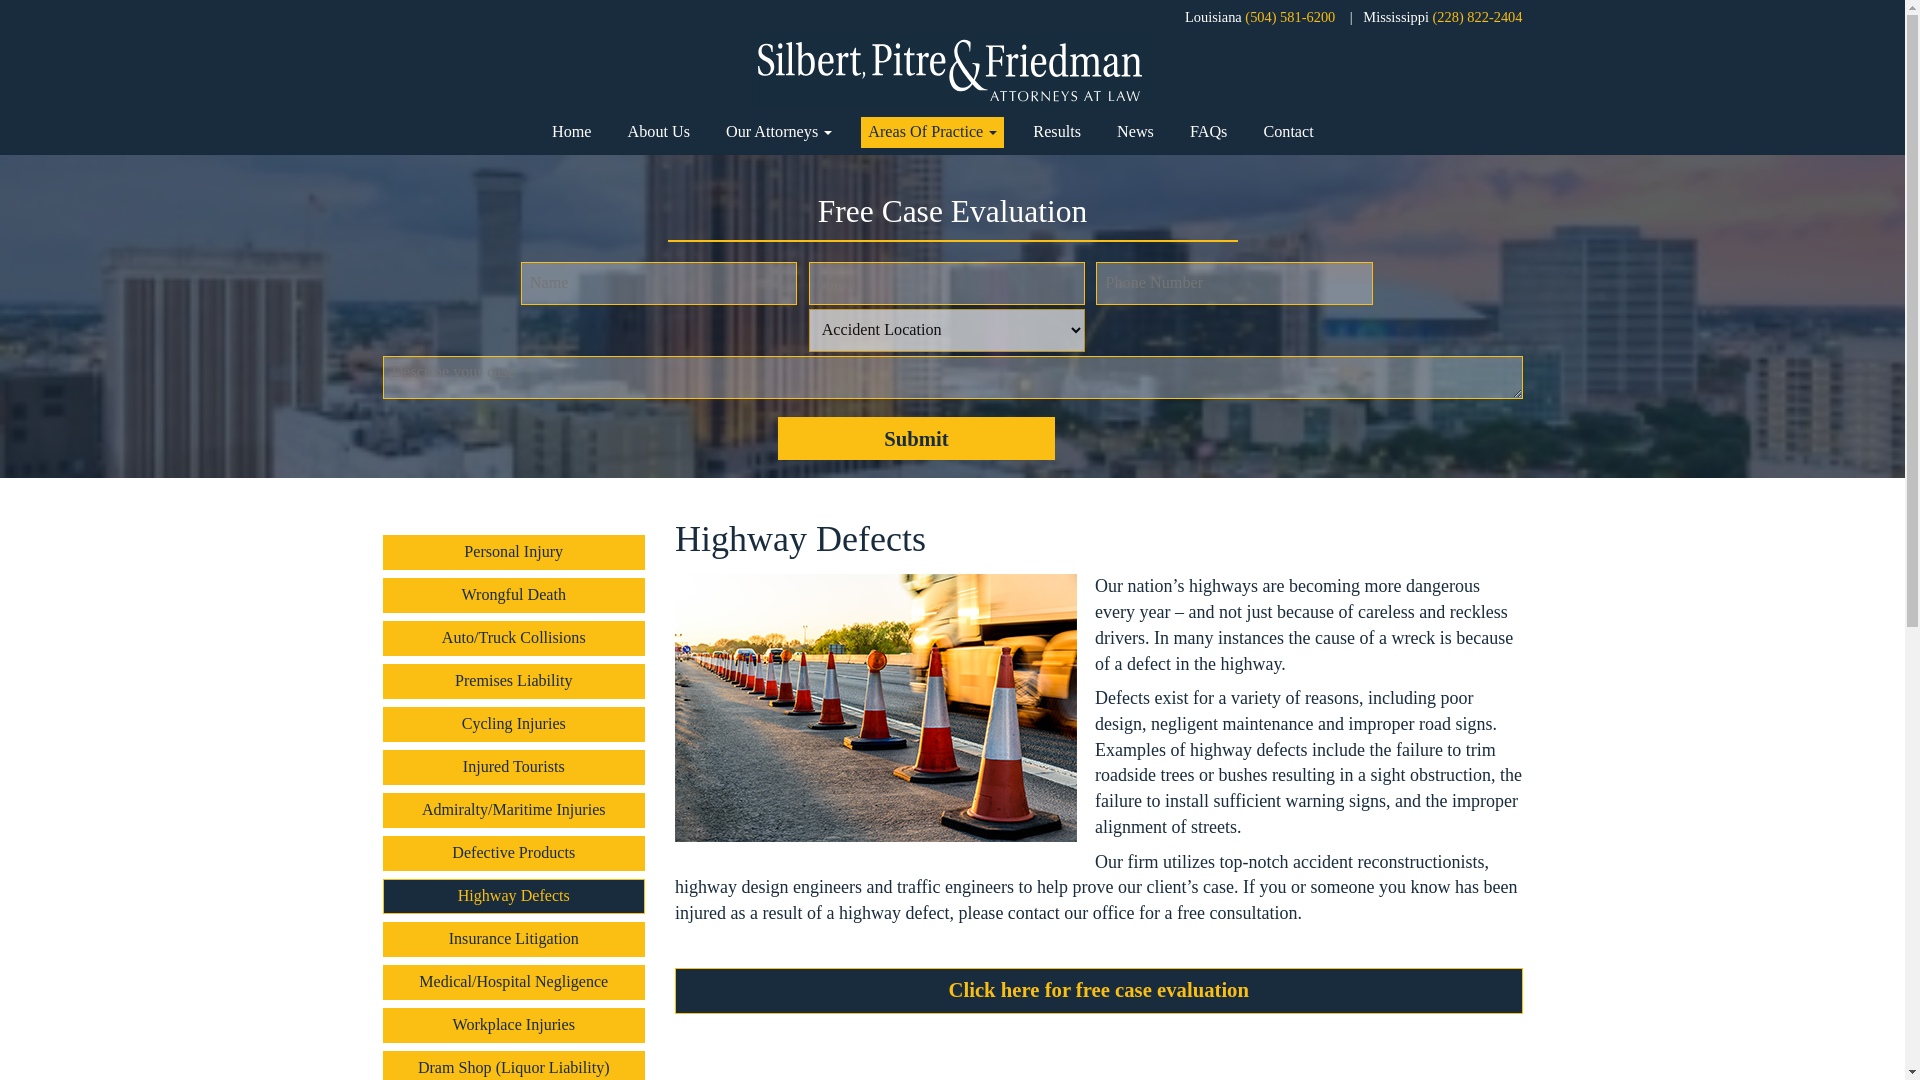  What do you see at coordinates (1135, 132) in the screenshot?
I see `News` at bounding box center [1135, 132].